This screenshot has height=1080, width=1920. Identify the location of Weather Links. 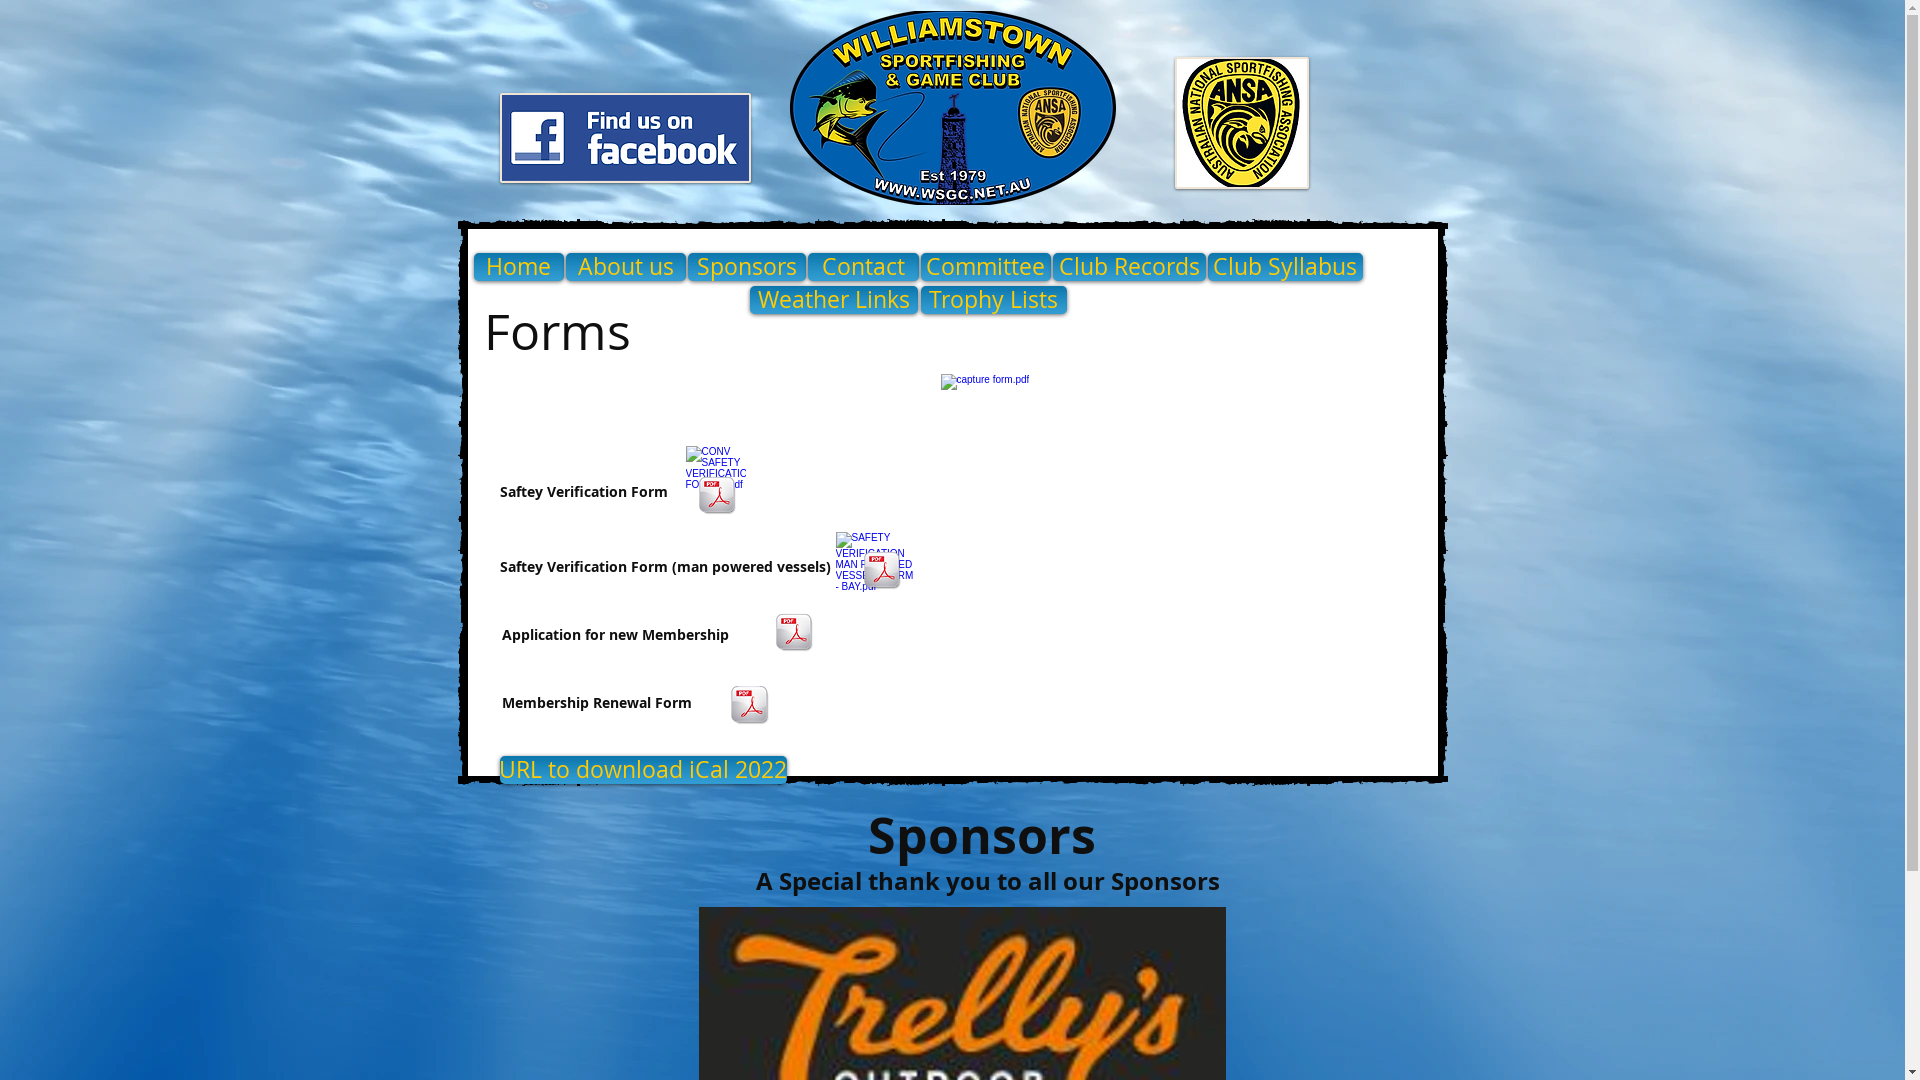
(834, 300).